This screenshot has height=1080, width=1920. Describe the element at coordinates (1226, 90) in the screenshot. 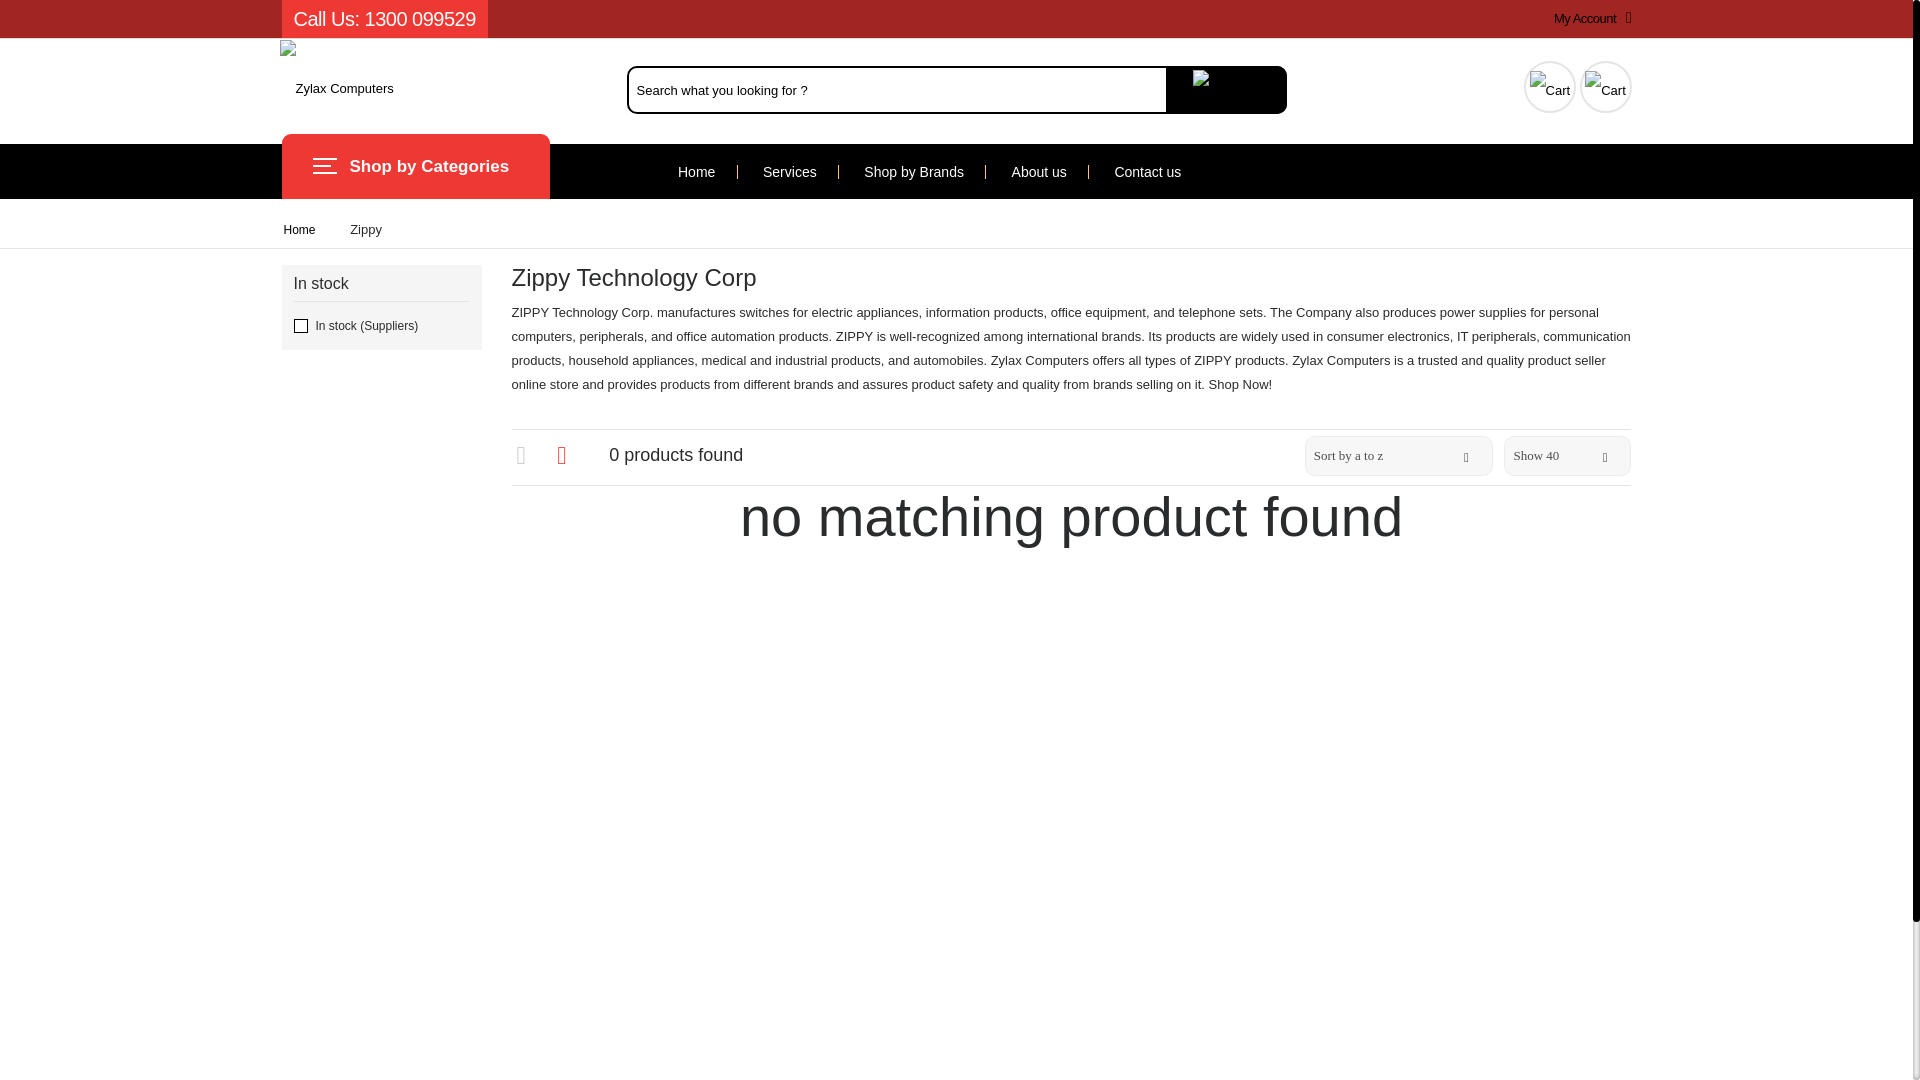

I see `.` at that location.